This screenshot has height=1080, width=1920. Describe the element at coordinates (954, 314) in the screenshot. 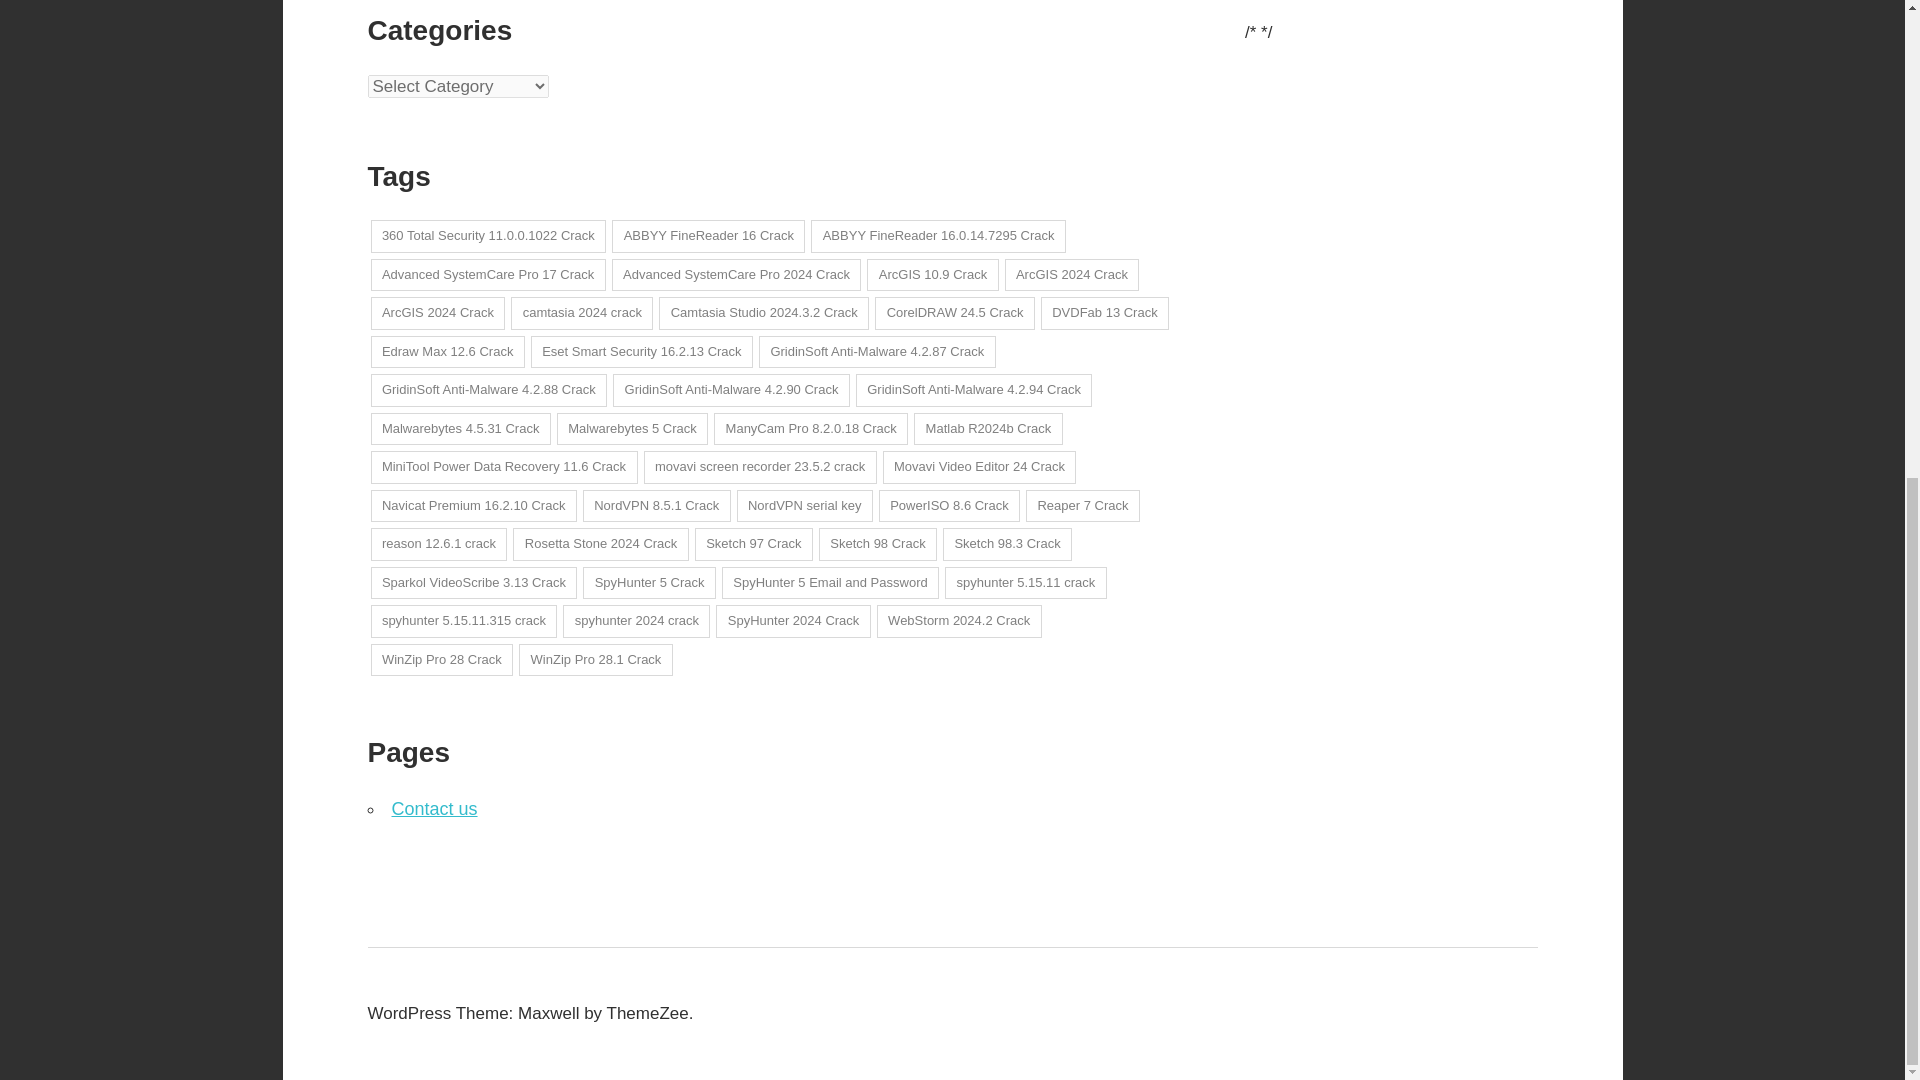

I see `CorelDRAW 24.5 Crack` at that location.